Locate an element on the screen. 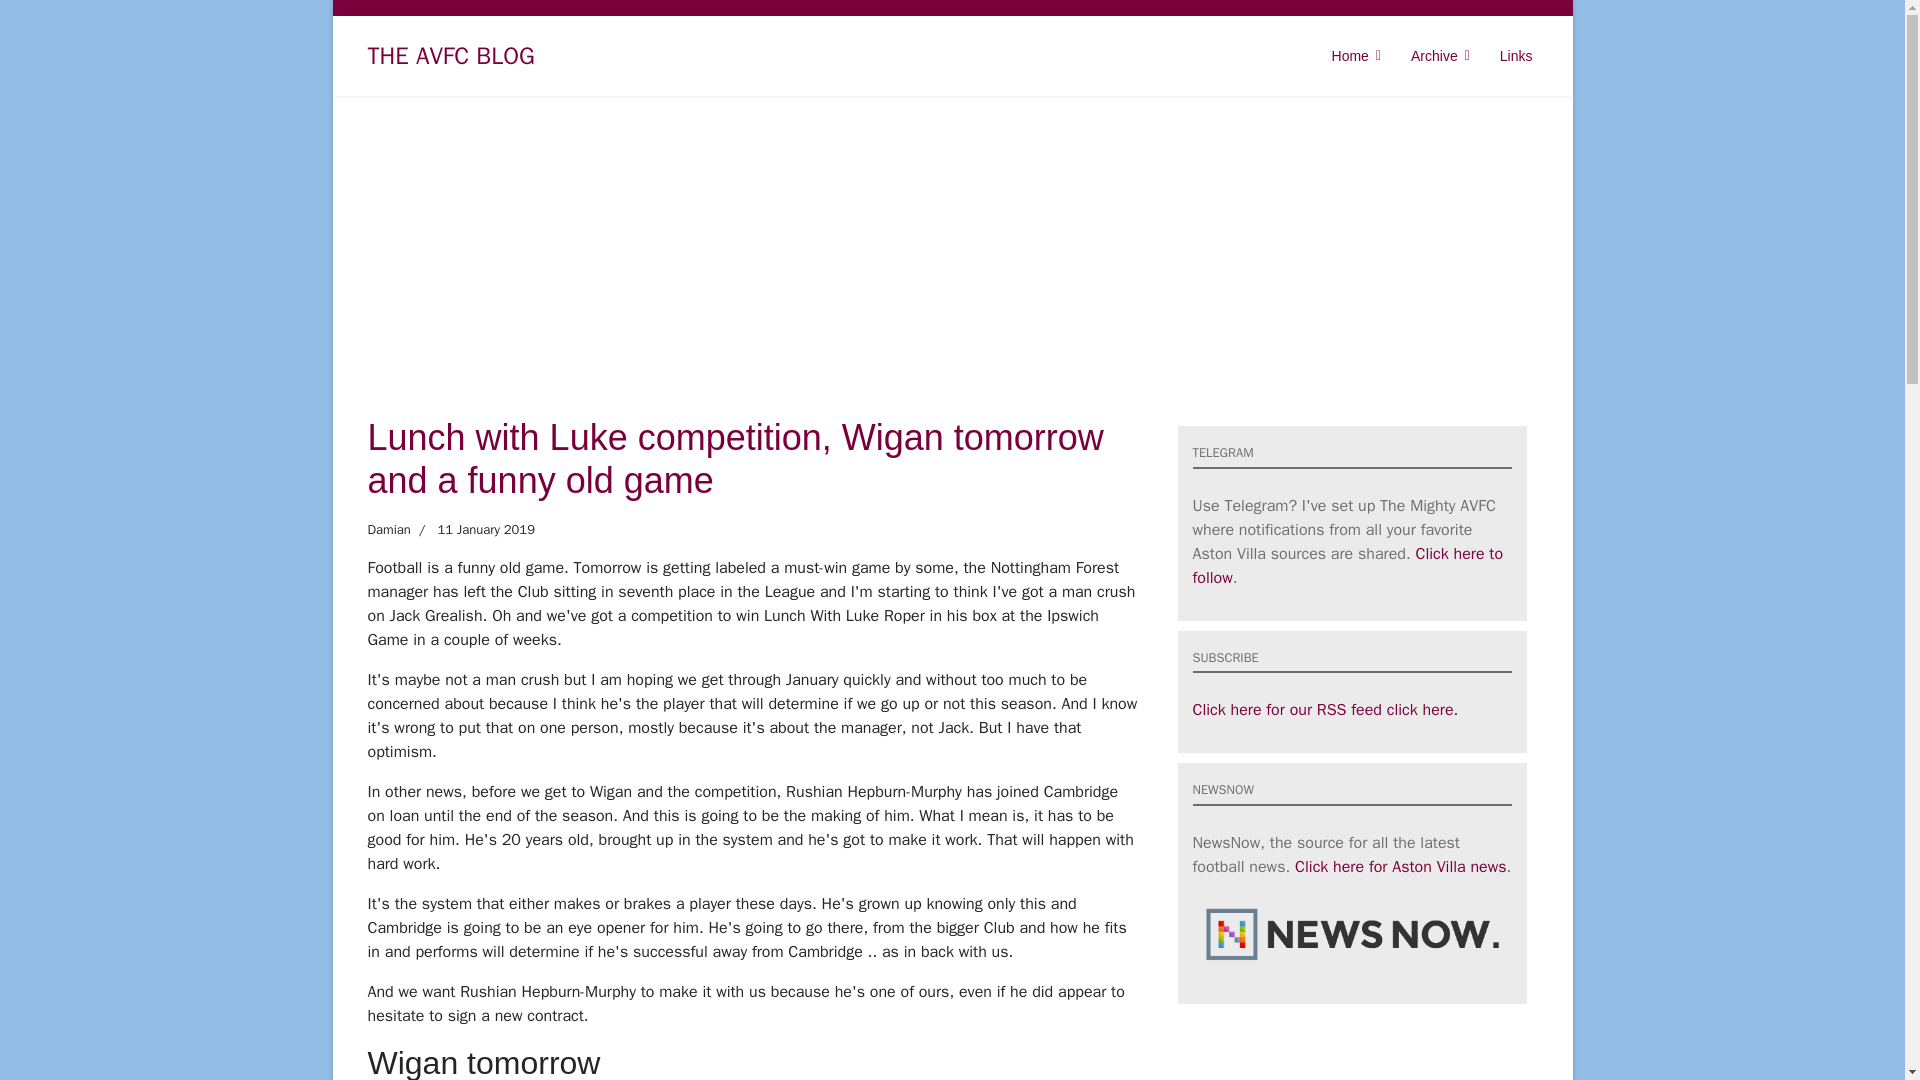 The image size is (1920, 1080). Published: 11 January 2019 is located at coordinates (472, 530).